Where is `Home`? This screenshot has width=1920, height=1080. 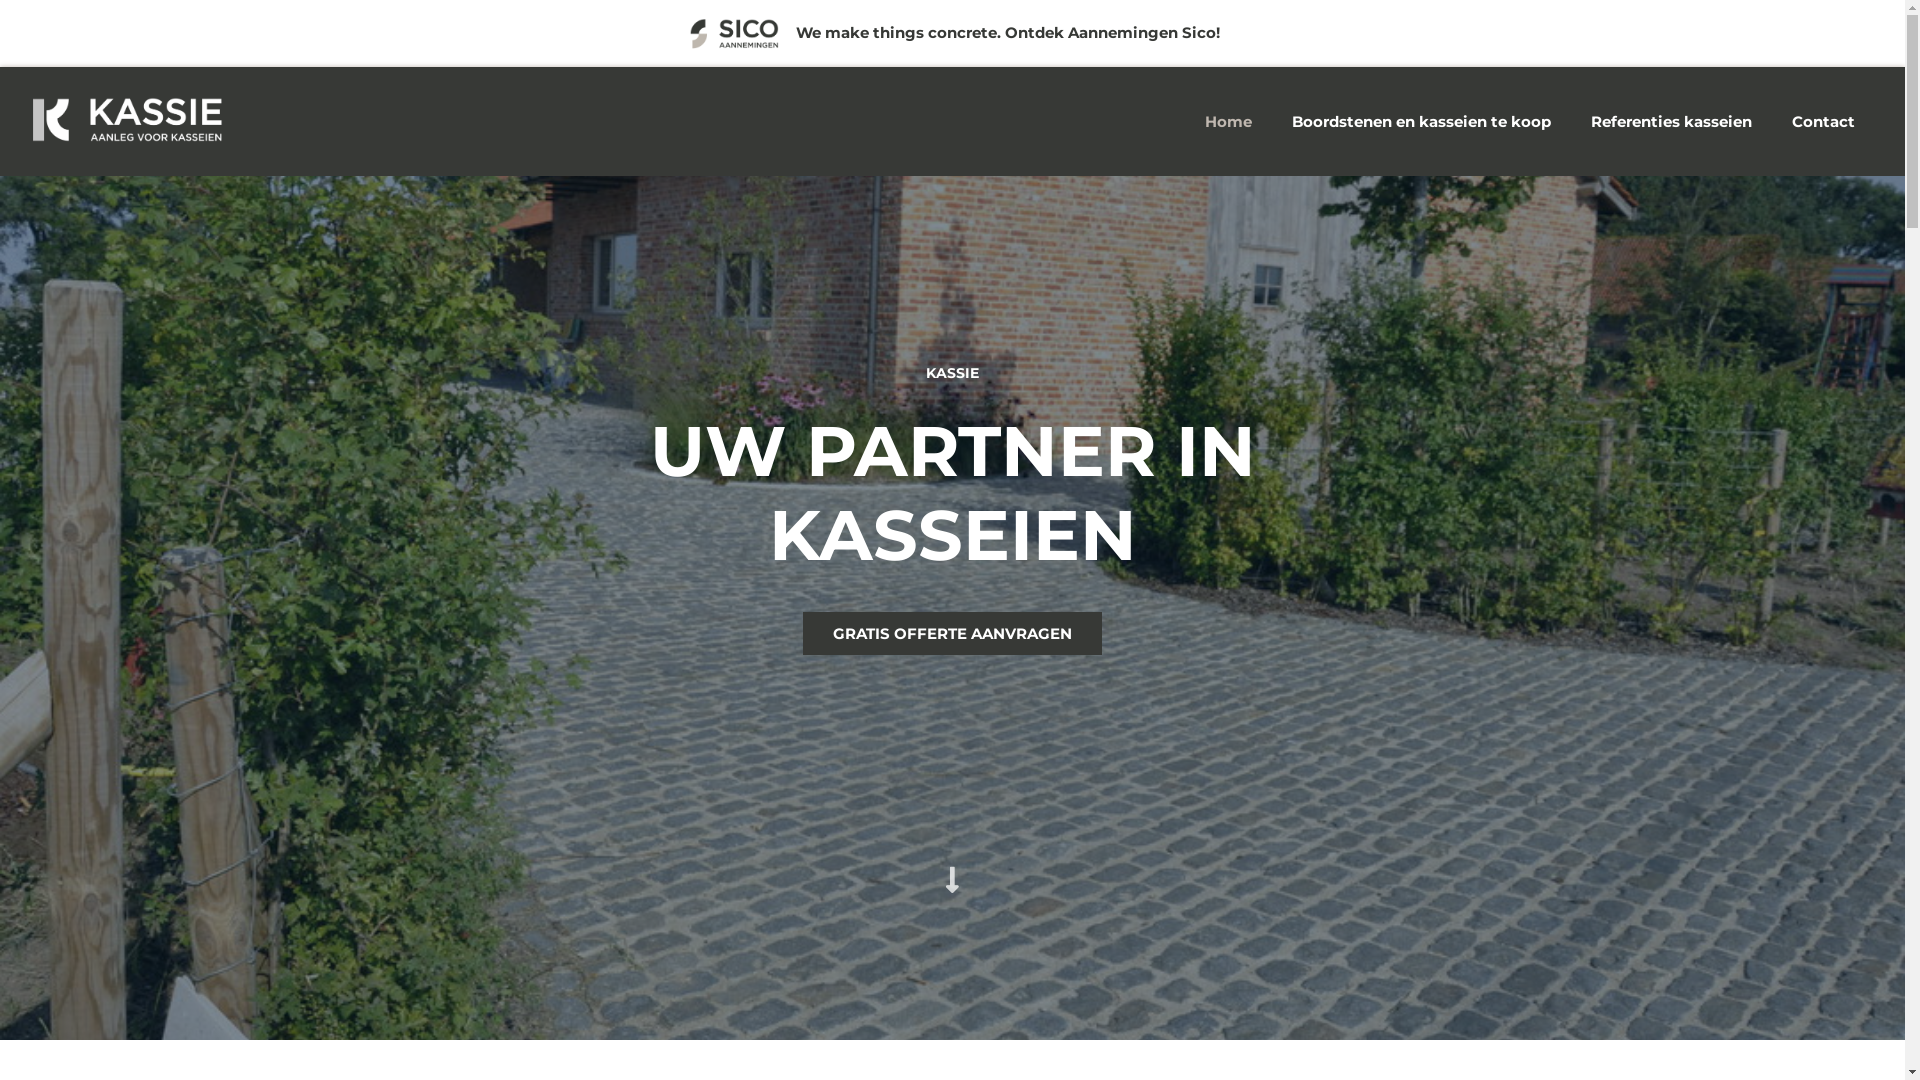 Home is located at coordinates (1228, 122).